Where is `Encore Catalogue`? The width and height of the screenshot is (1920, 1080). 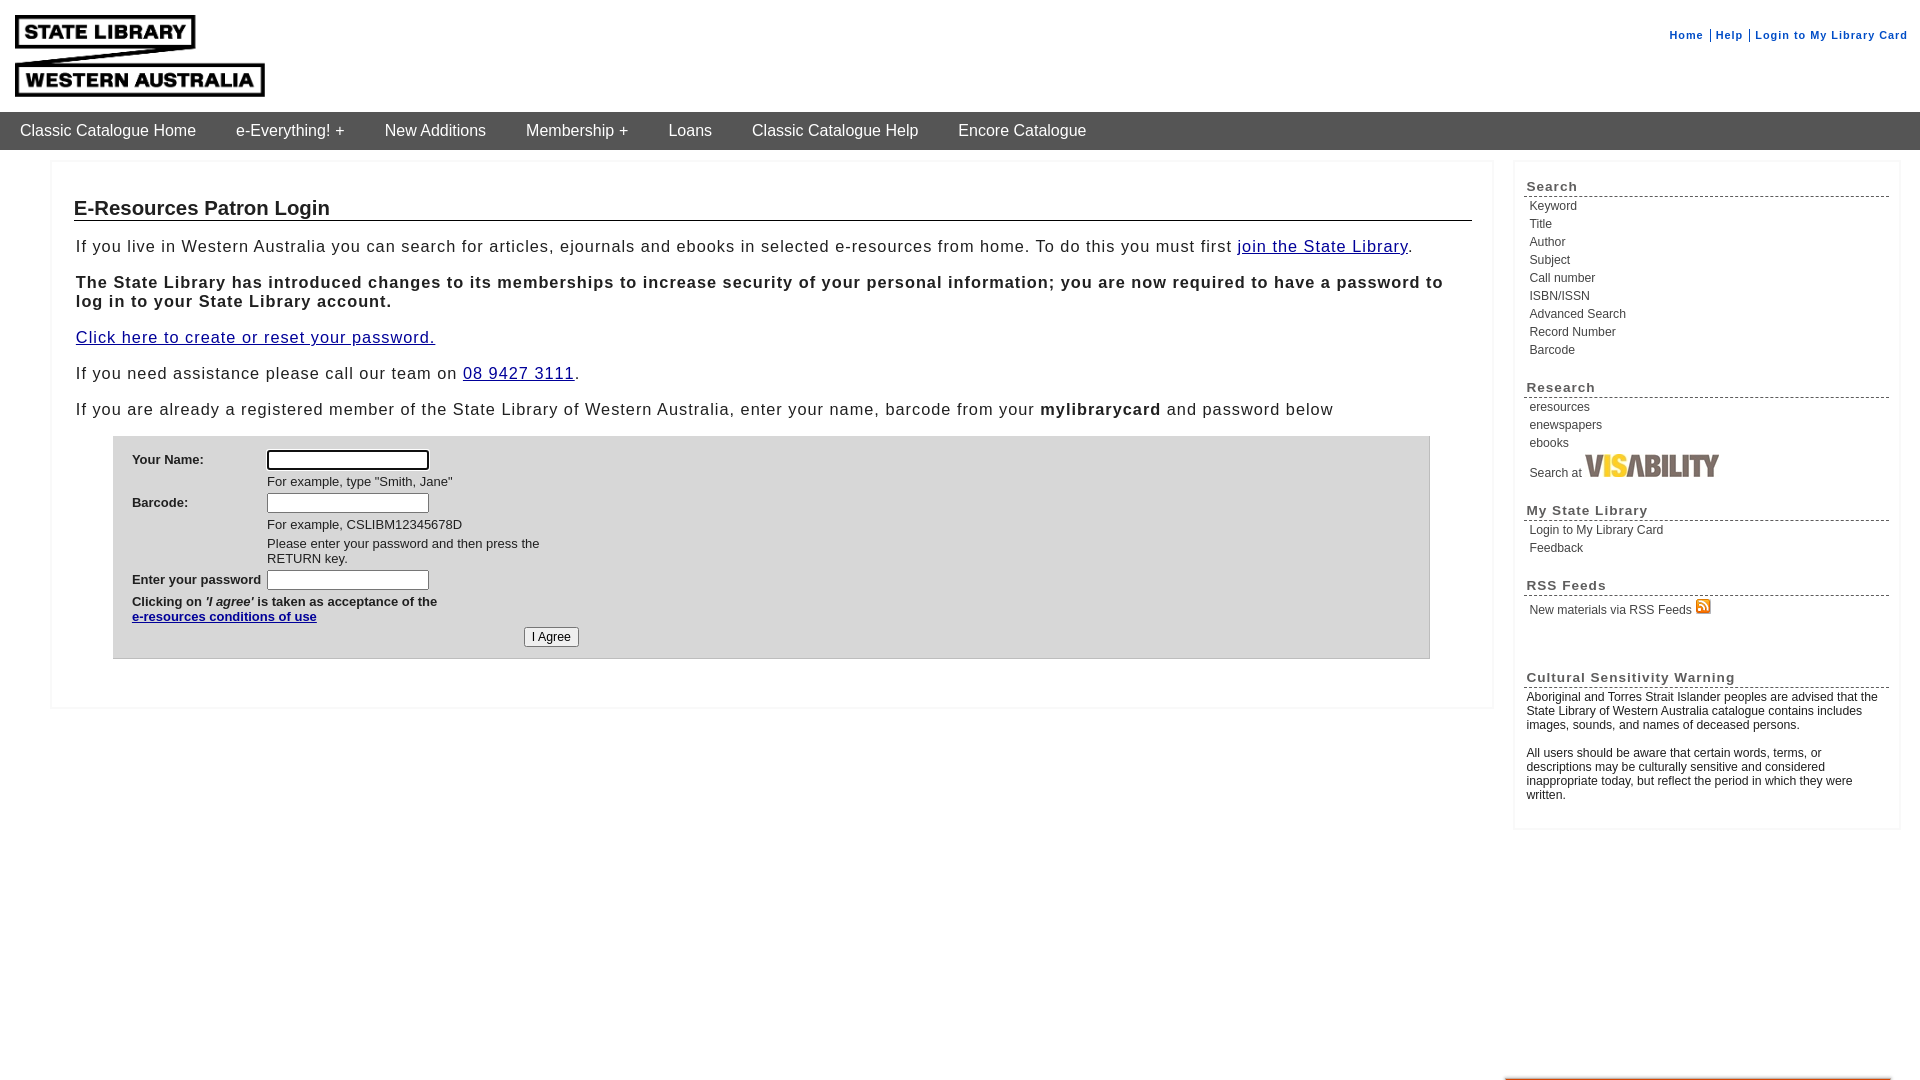 Encore Catalogue is located at coordinates (1022, 131).